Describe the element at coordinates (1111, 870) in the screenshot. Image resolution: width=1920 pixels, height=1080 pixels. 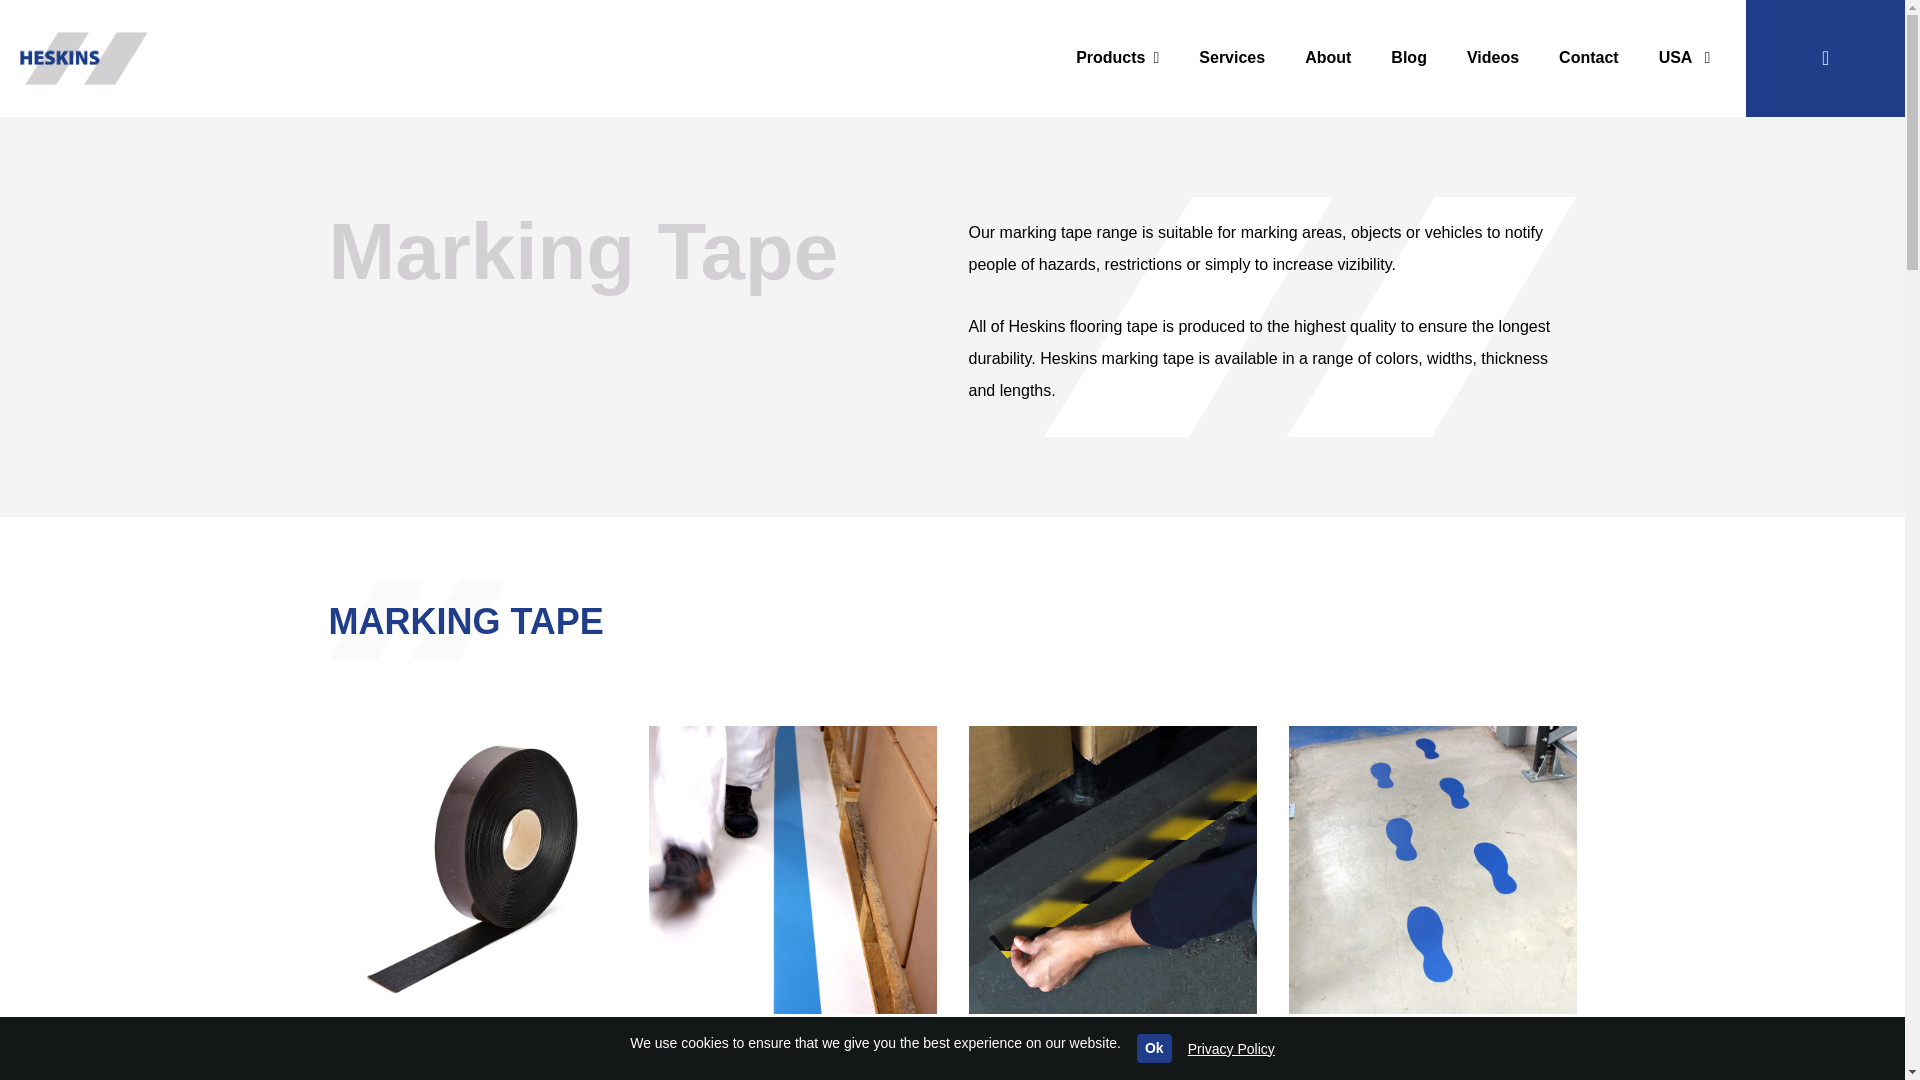
I see `PermaTop` at that location.